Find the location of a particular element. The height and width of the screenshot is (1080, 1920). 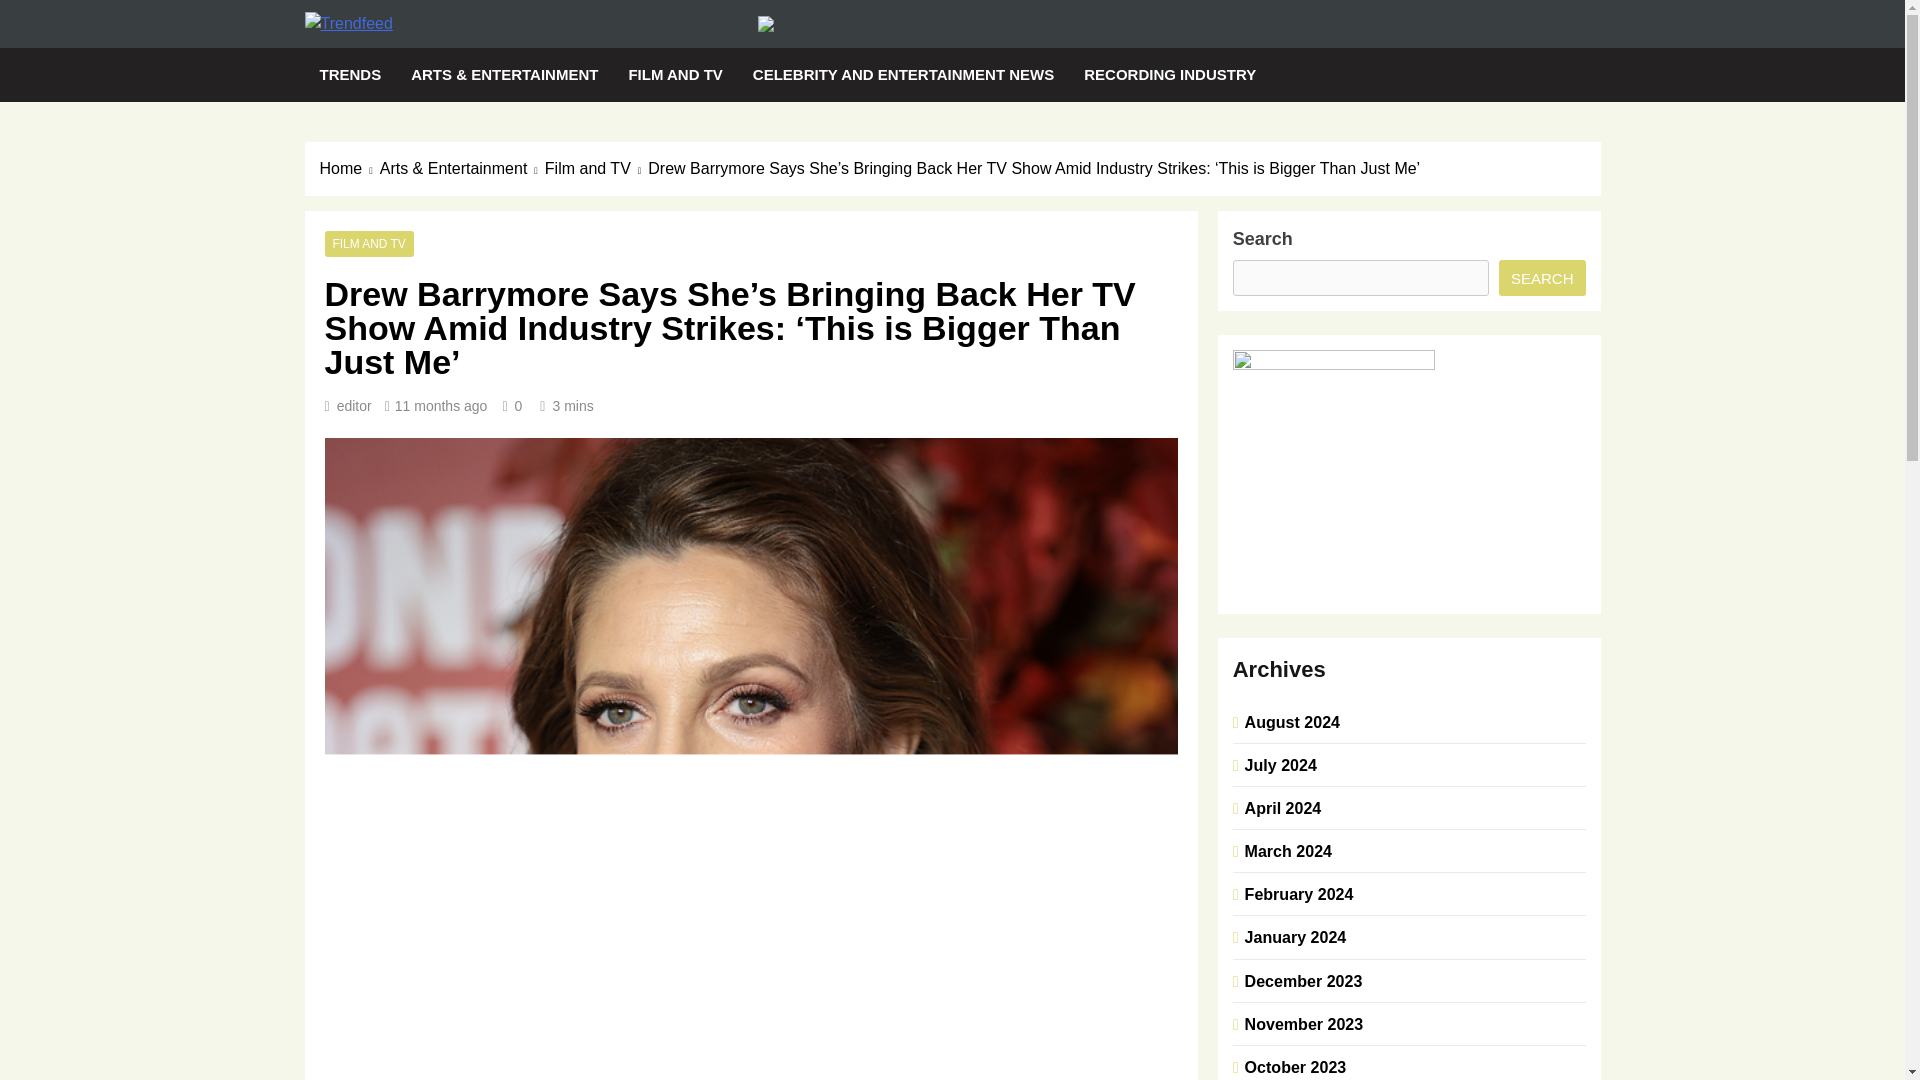

TRENDS is located at coordinates (349, 74).